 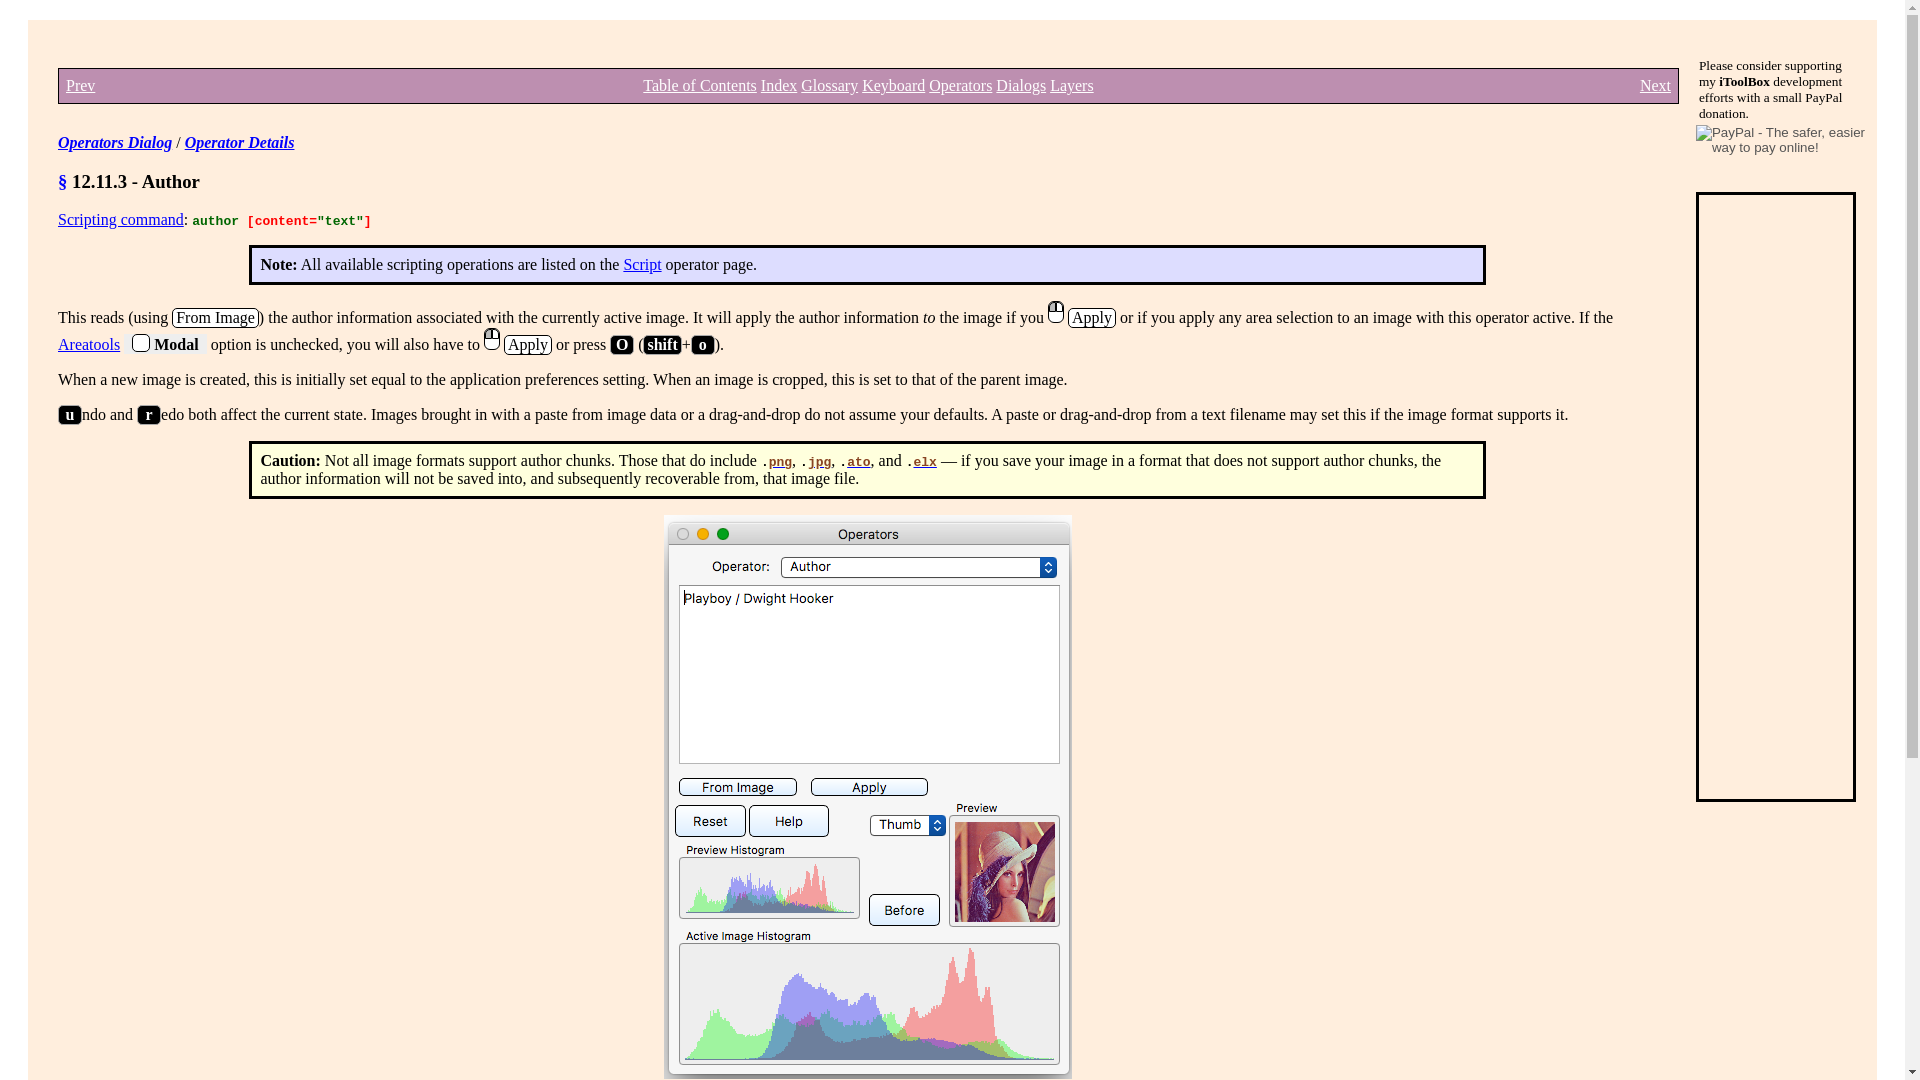 What do you see at coordinates (88, 344) in the screenshot?
I see `Areatools` at bounding box center [88, 344].